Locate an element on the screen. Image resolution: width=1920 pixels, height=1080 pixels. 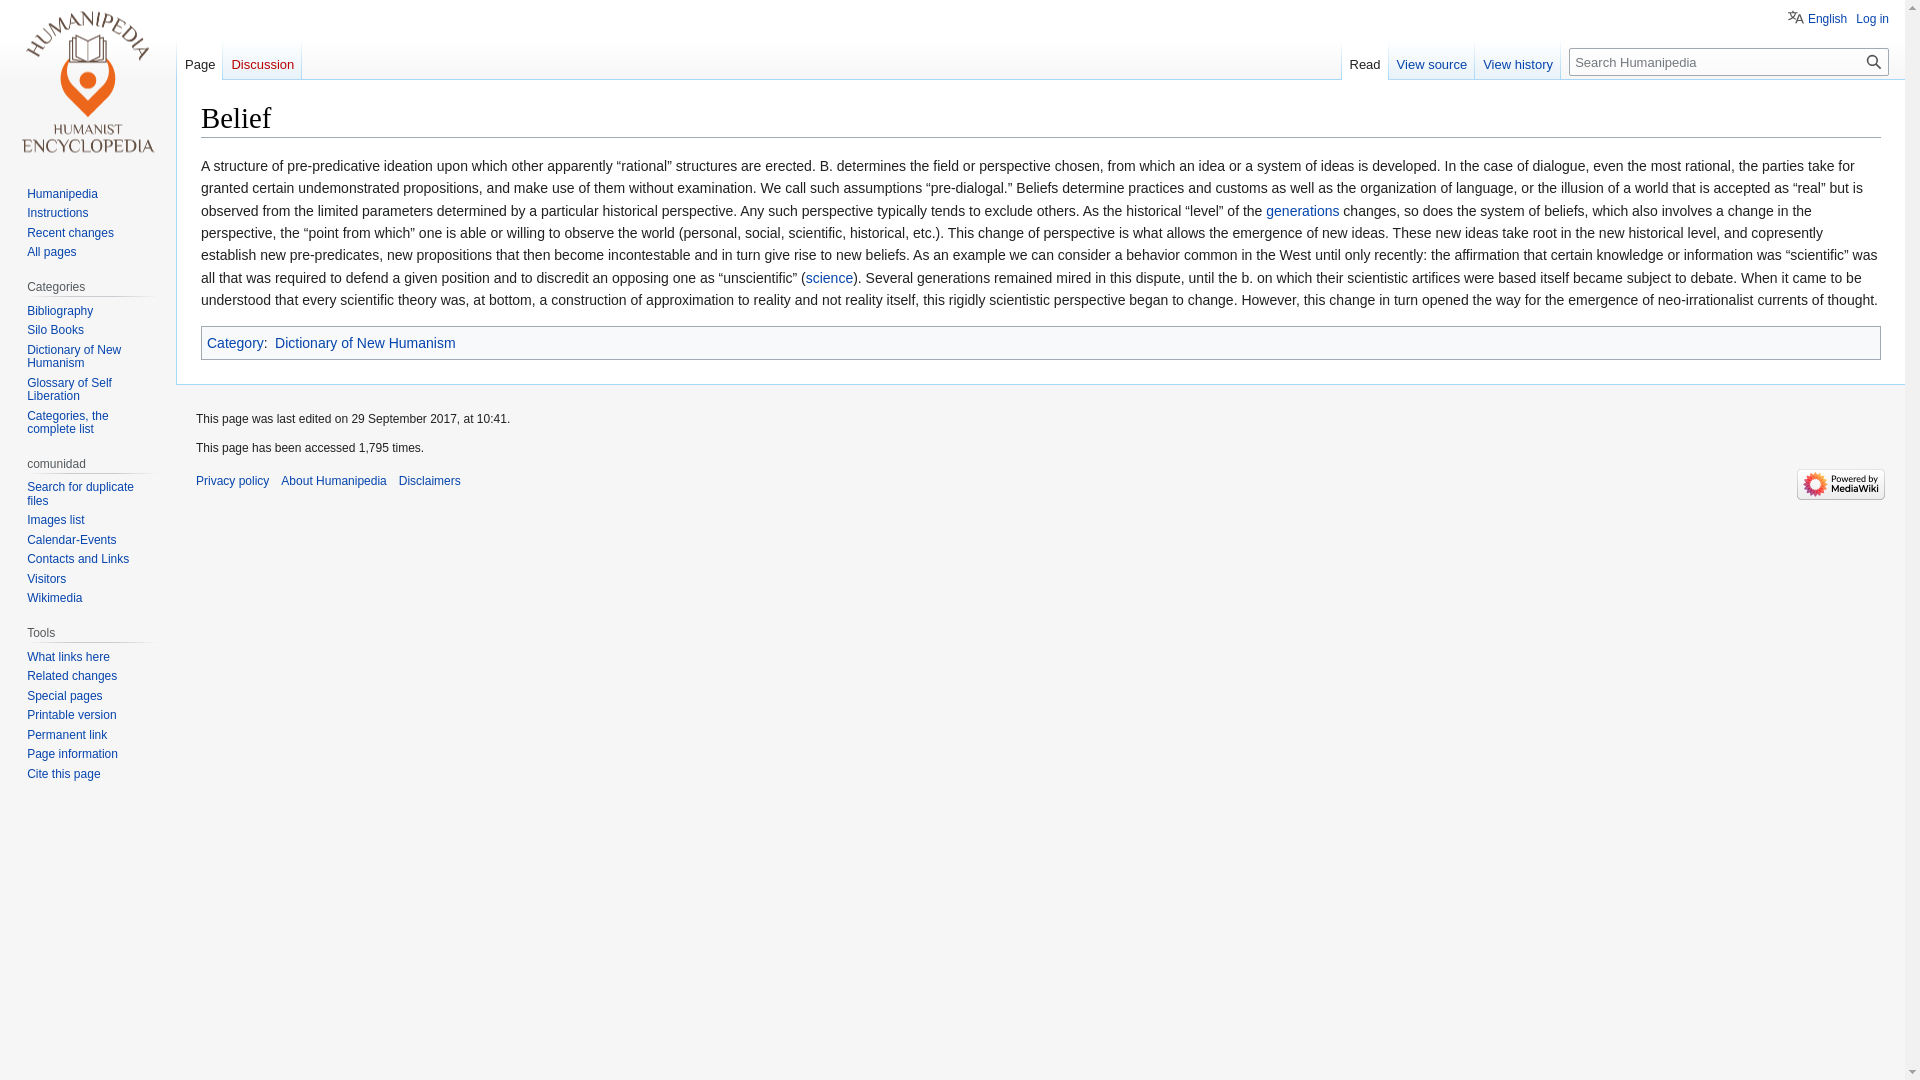
Special pages is located at coordinates (64, 696).